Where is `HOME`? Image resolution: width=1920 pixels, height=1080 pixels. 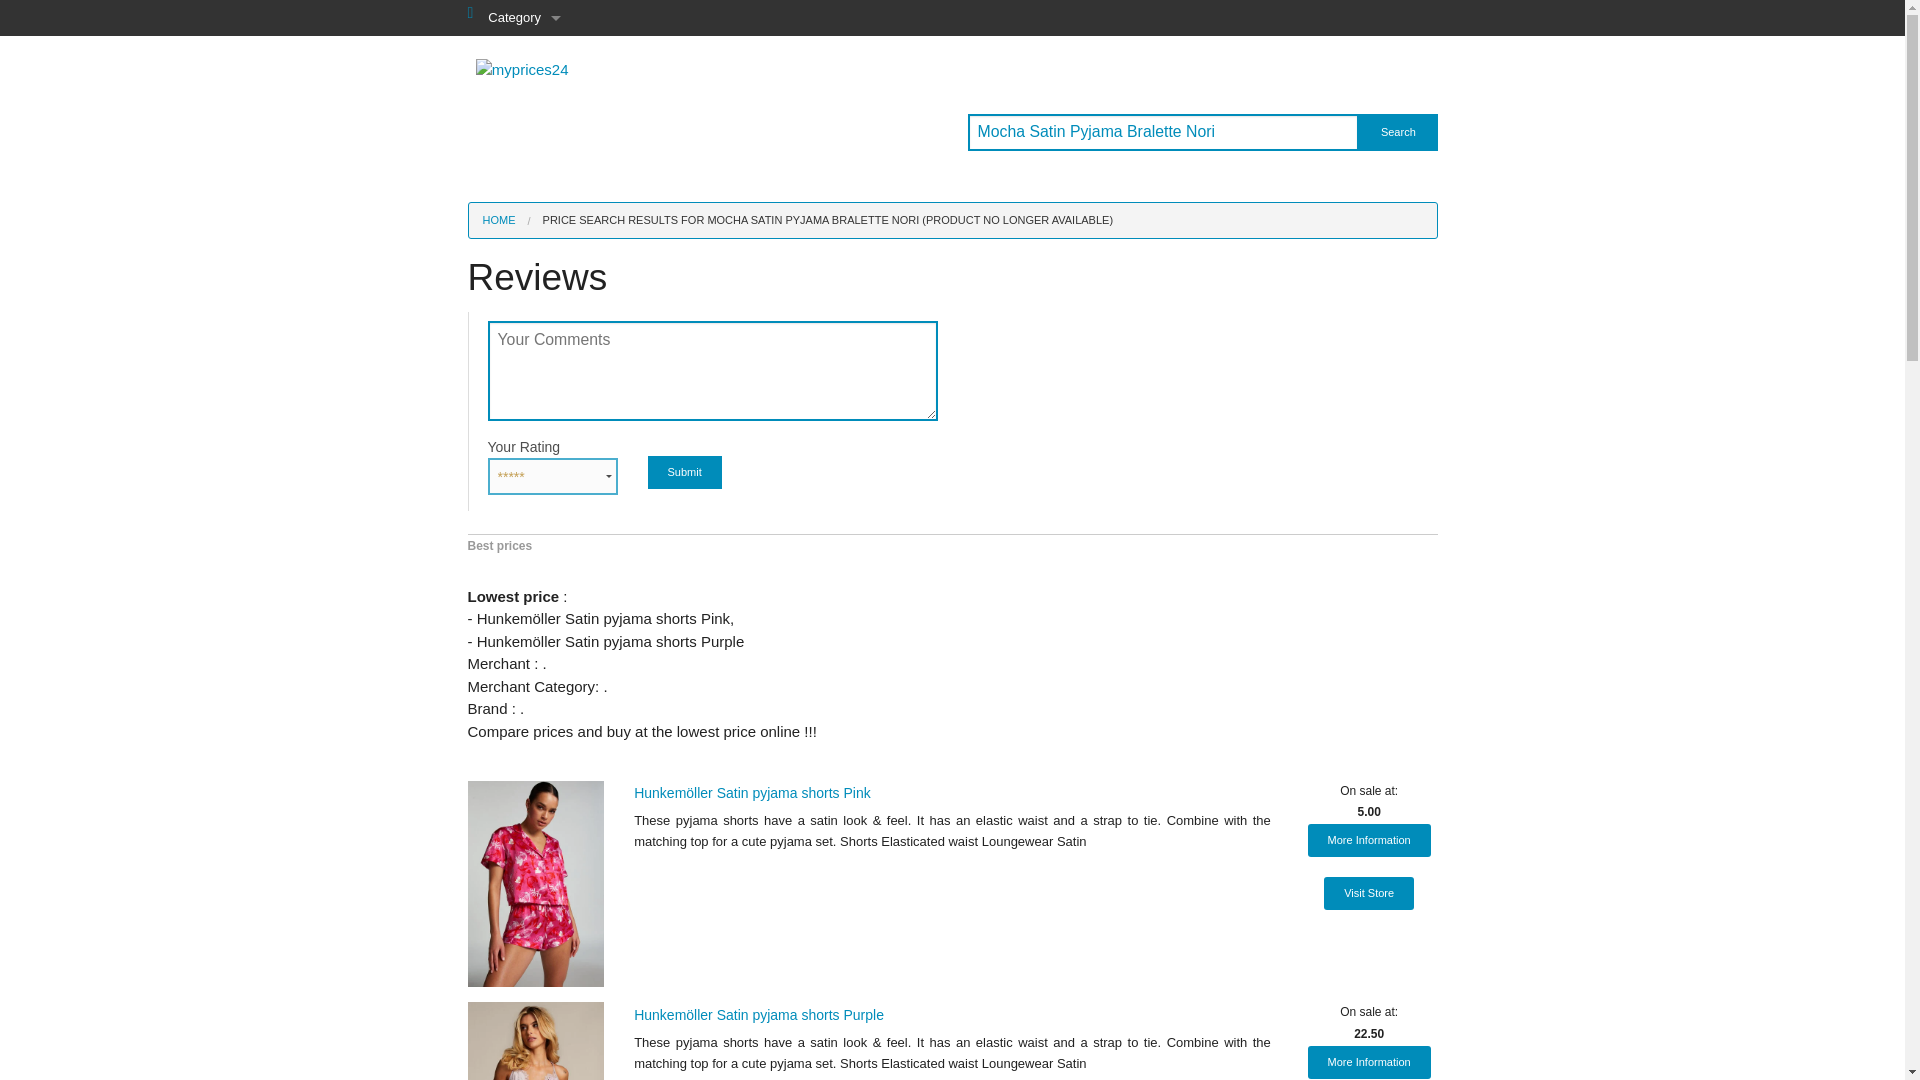
HOME is located at coordinates (498, 219).